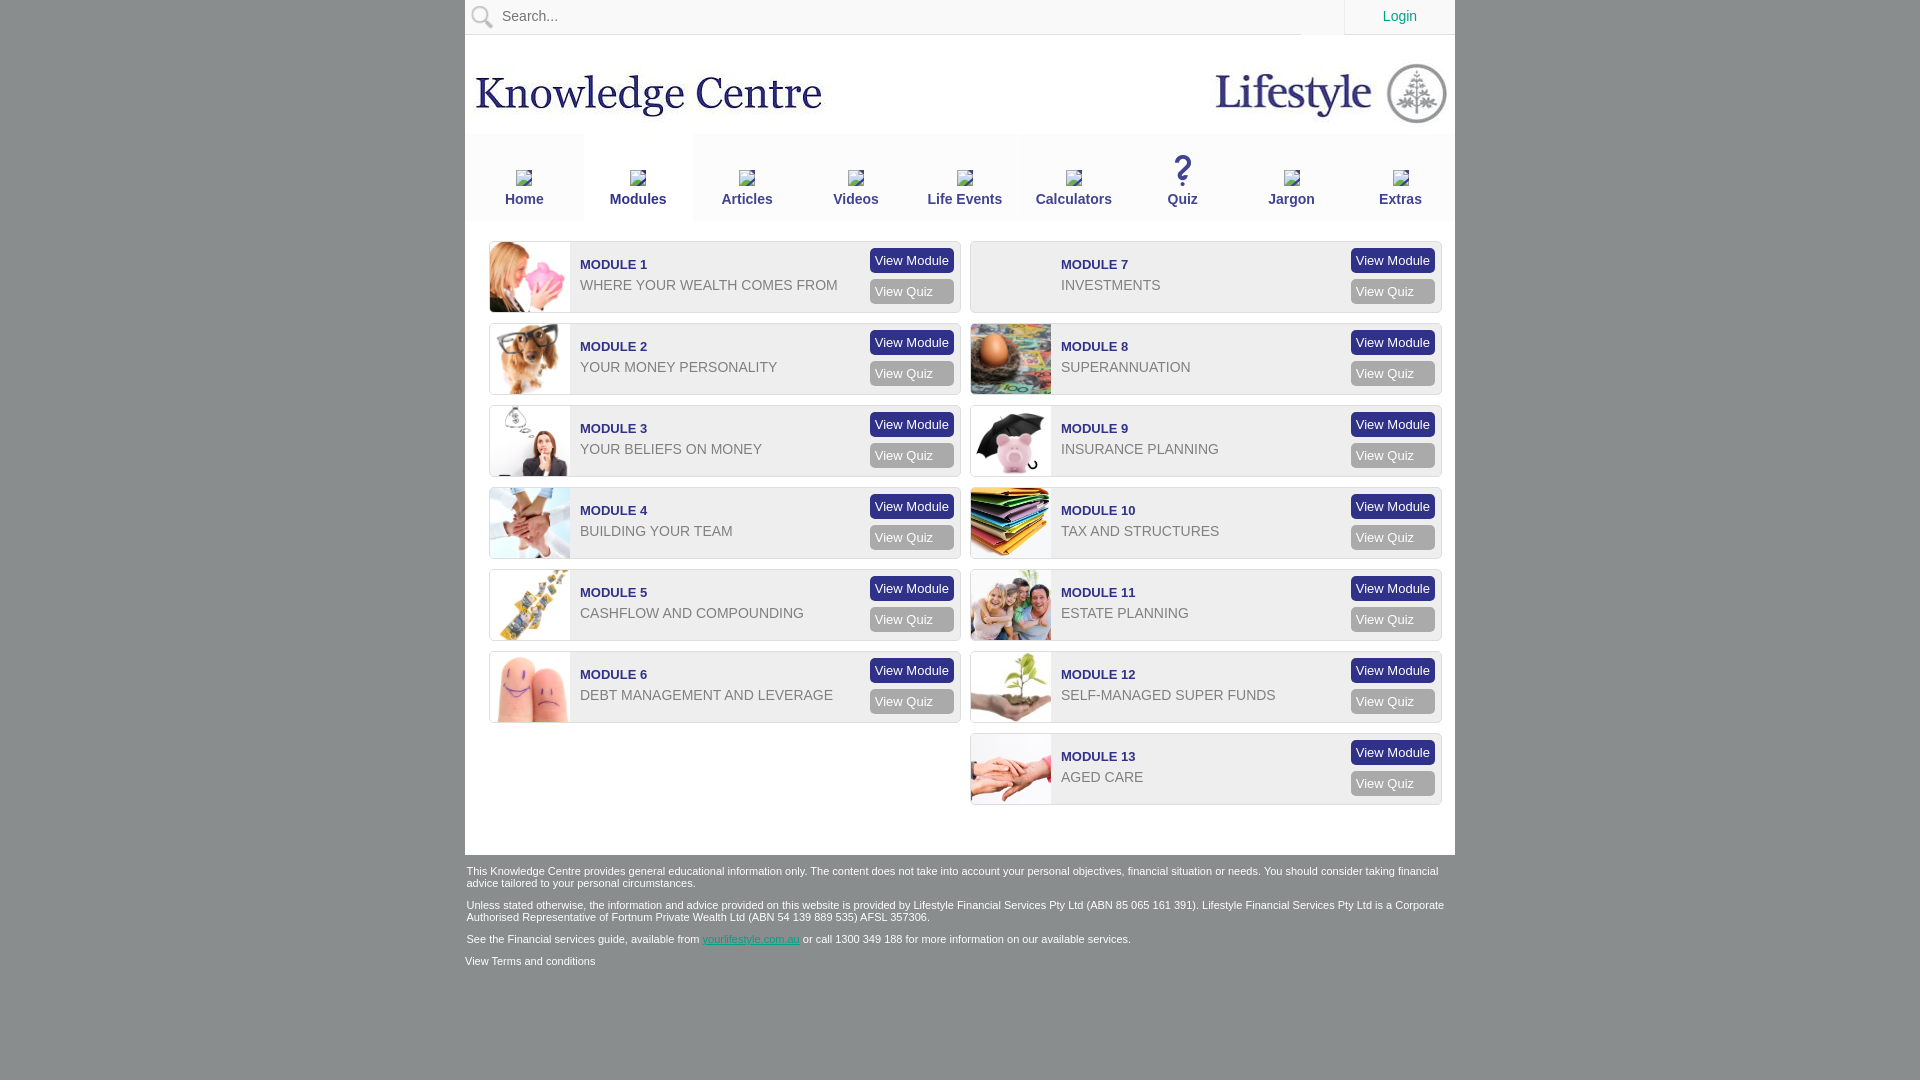 The image size is (1920, 1080). What do you see at coordinates (1393, 670) in the screenshot?
I see `View Module` at bounding box center [1393, 670].